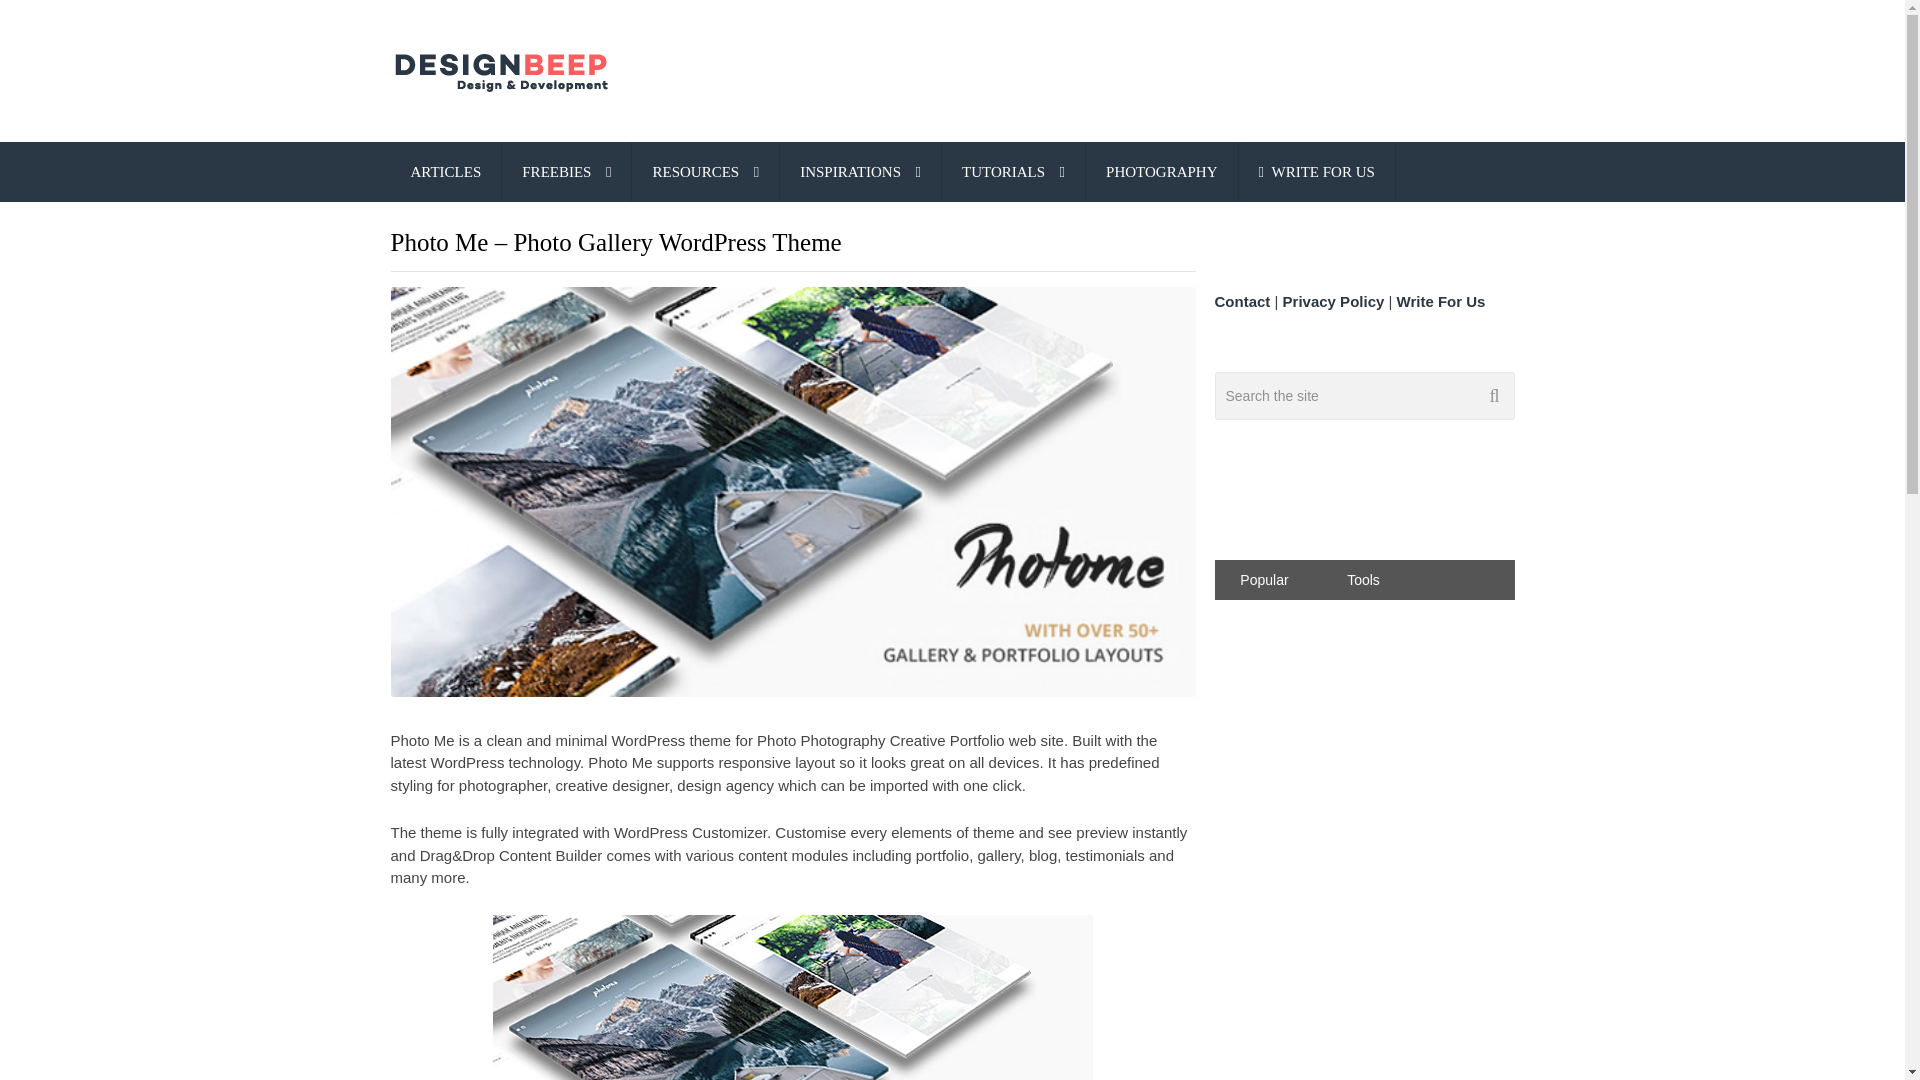  I want to click on RESOURCES, so click(705, 171).